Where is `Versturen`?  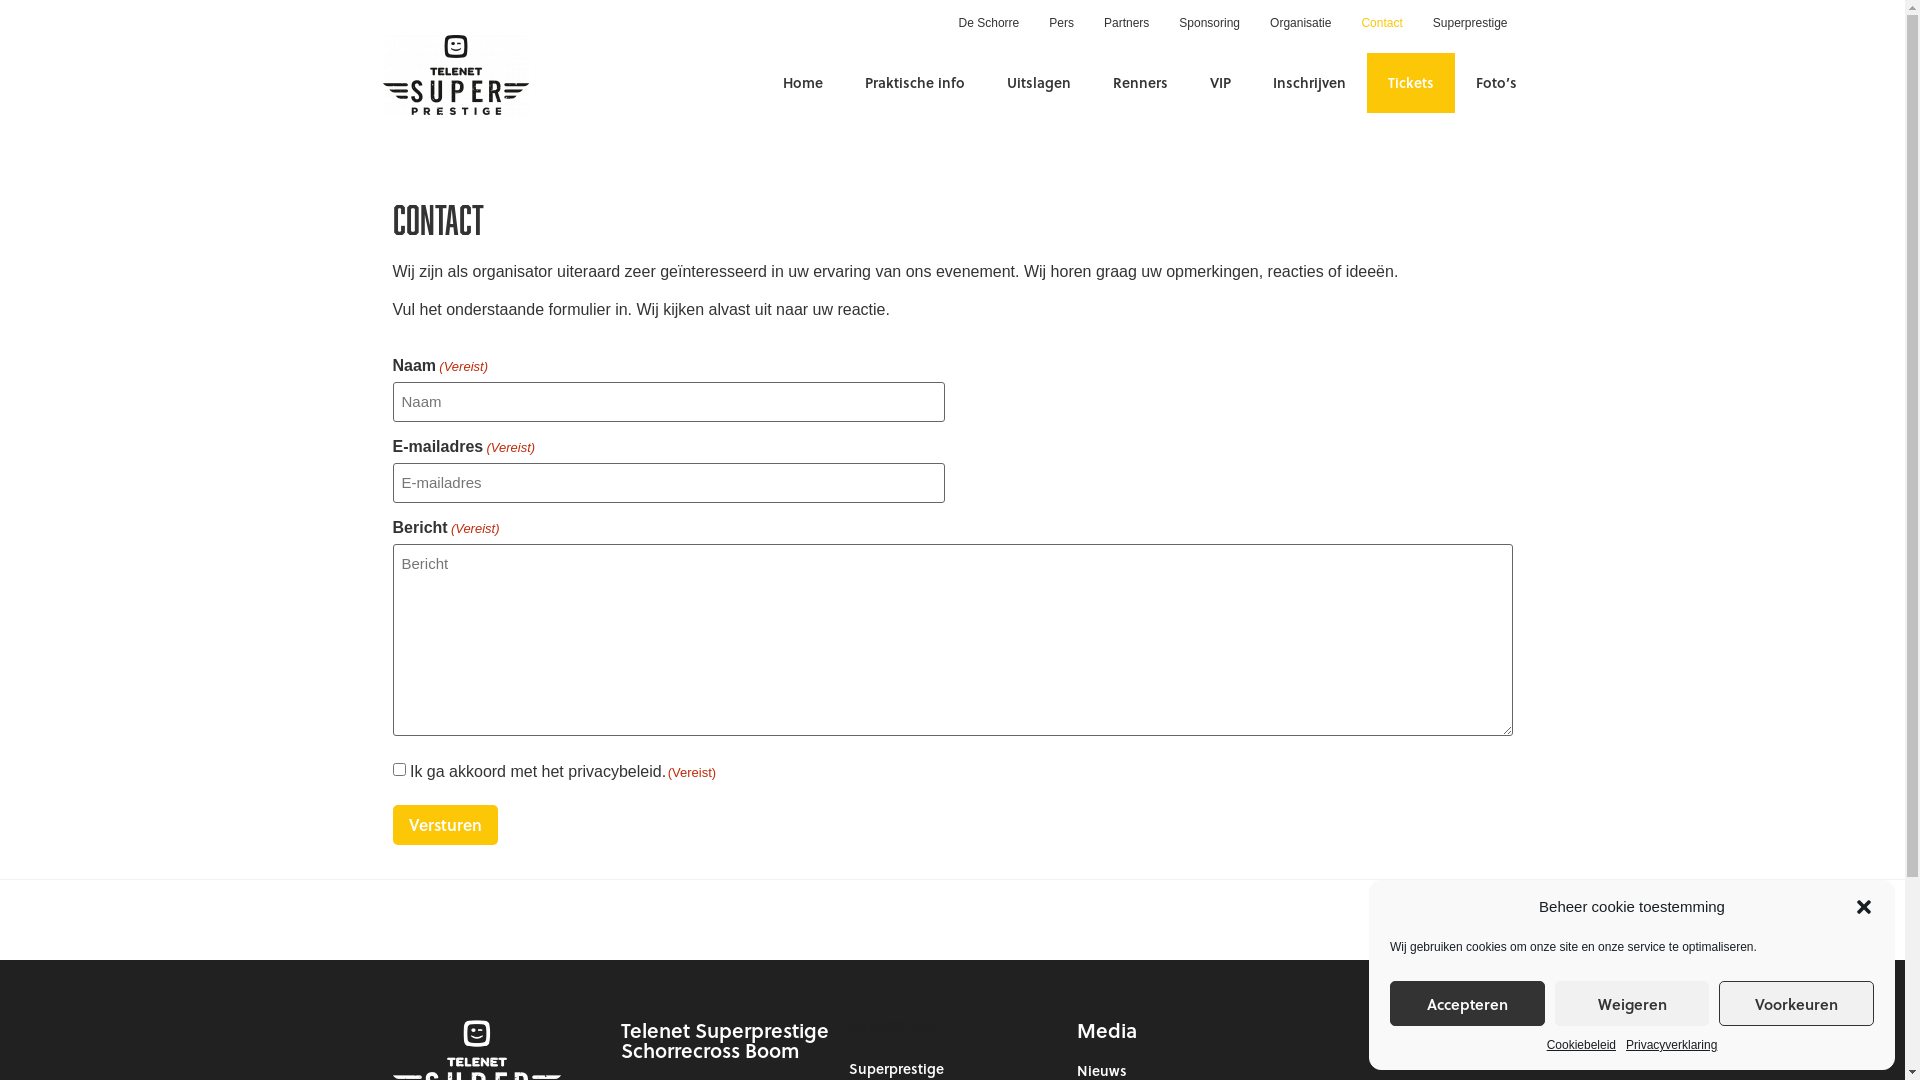 Versturen is located at coordinates (444, 825).